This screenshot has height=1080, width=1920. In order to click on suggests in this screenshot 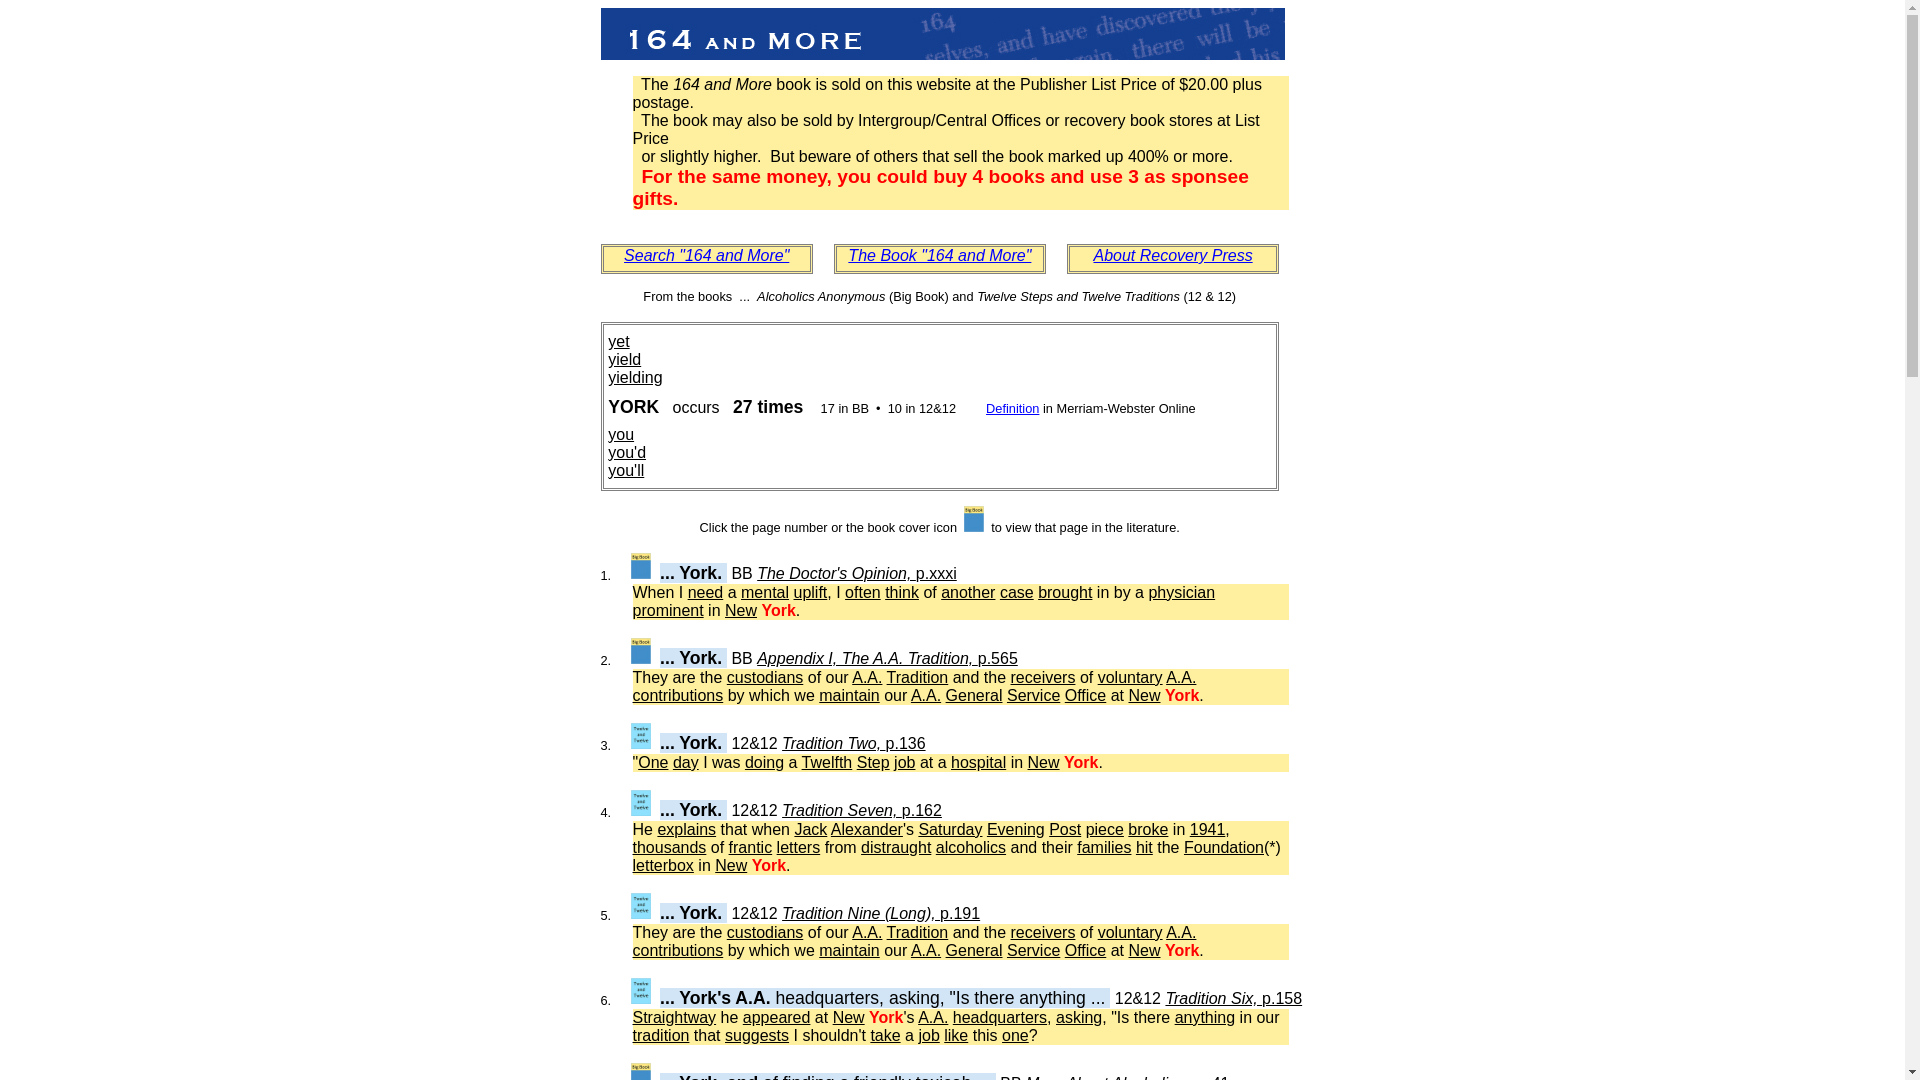, I will do `click(757, 1036)`.